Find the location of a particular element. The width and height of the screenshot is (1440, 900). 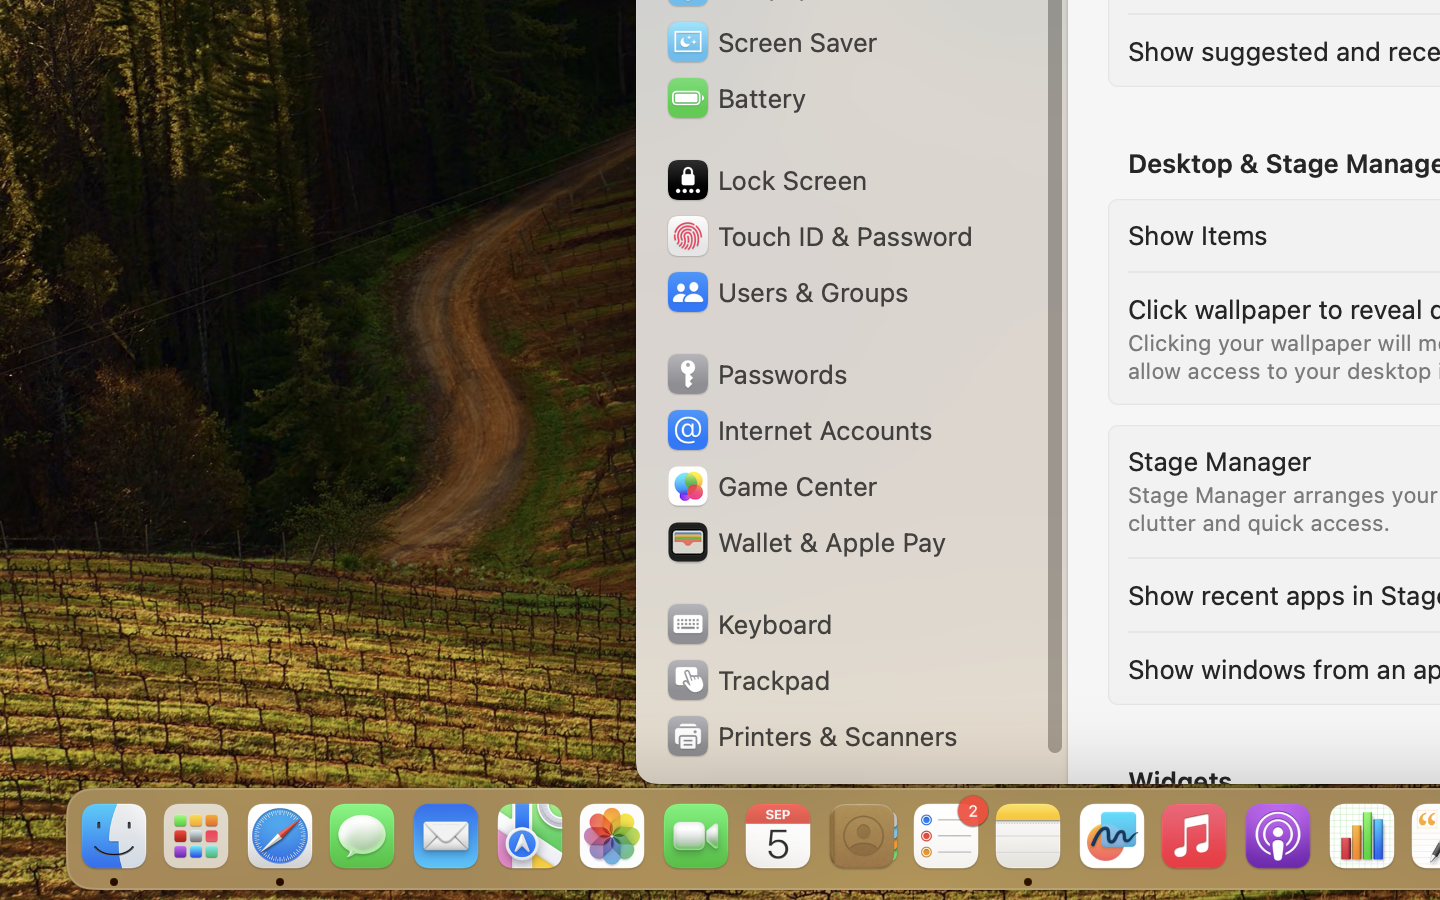

Internet Accounts is located at coordinates (798, 430).